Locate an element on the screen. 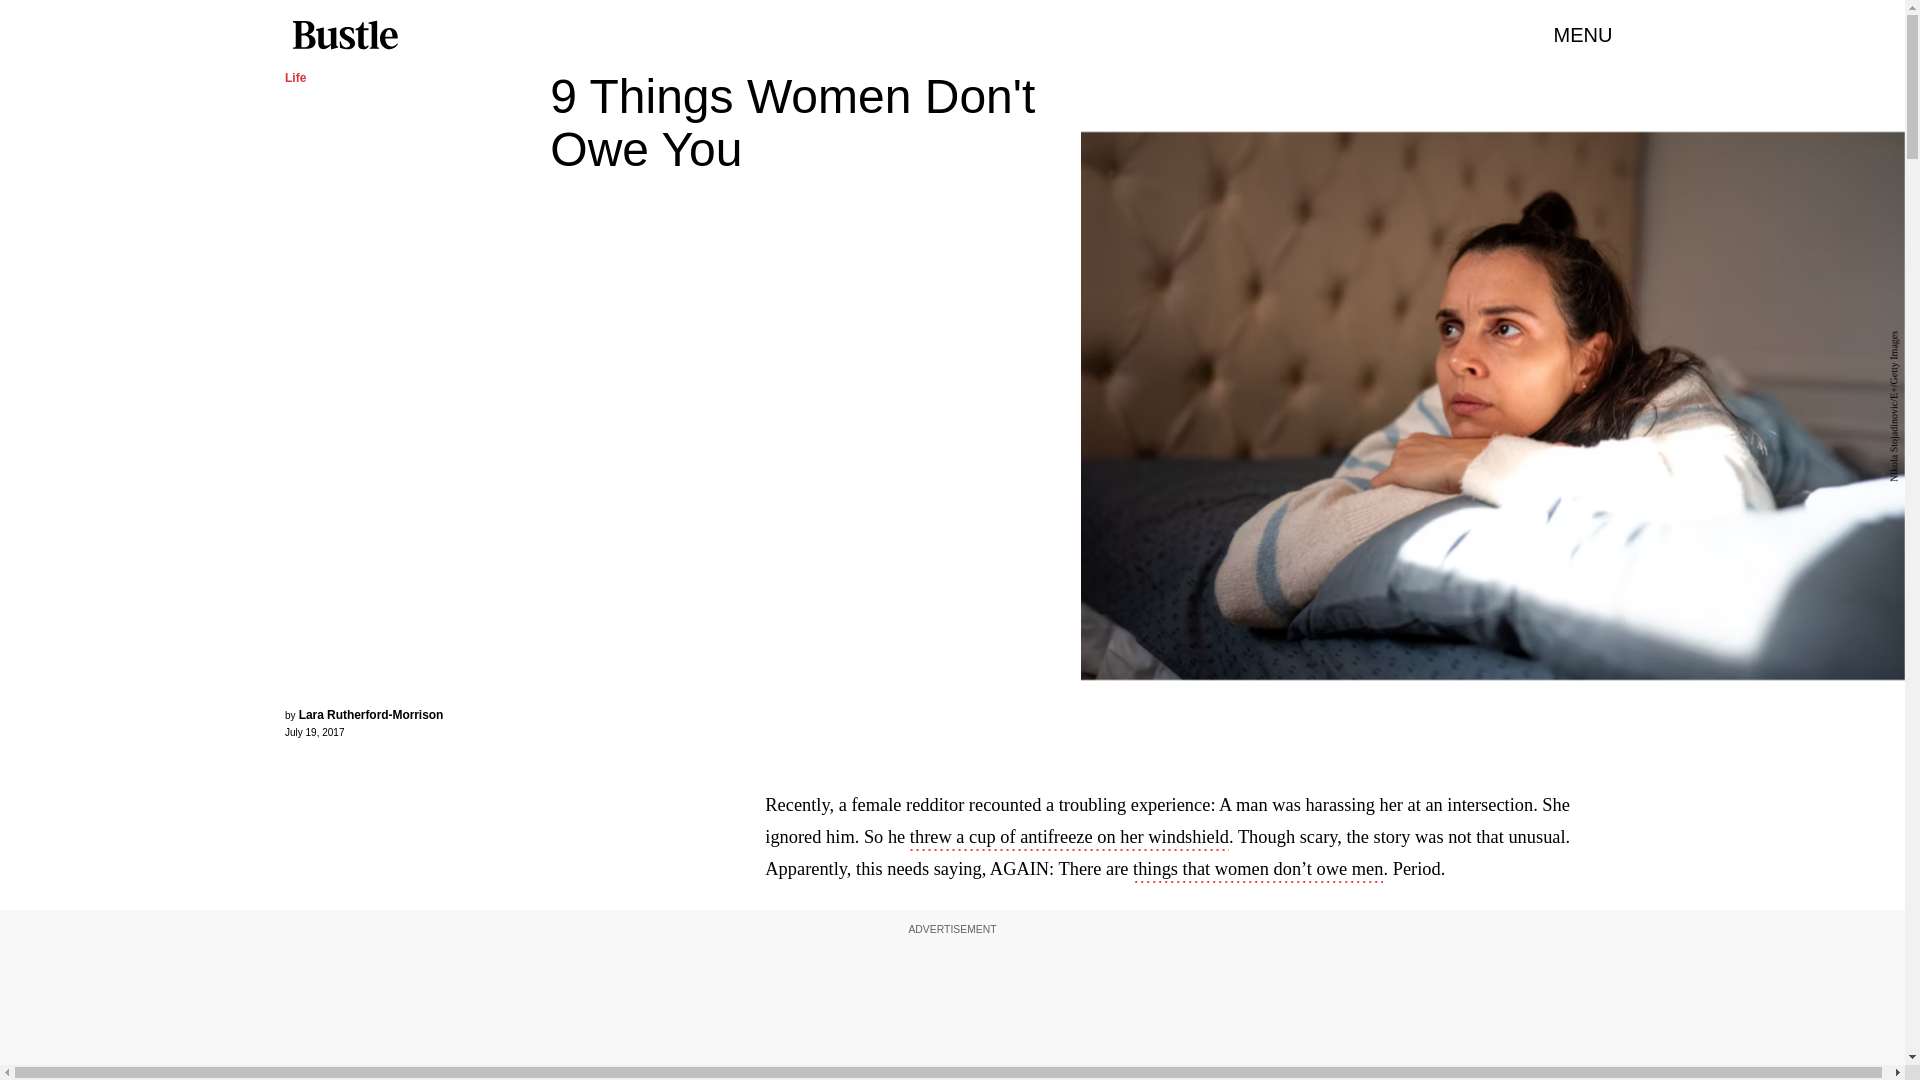 The width and height of the screenshot is (1920, 1080). threw a cup of antifreeze on her windshield is located at coordinates (1069, 839).